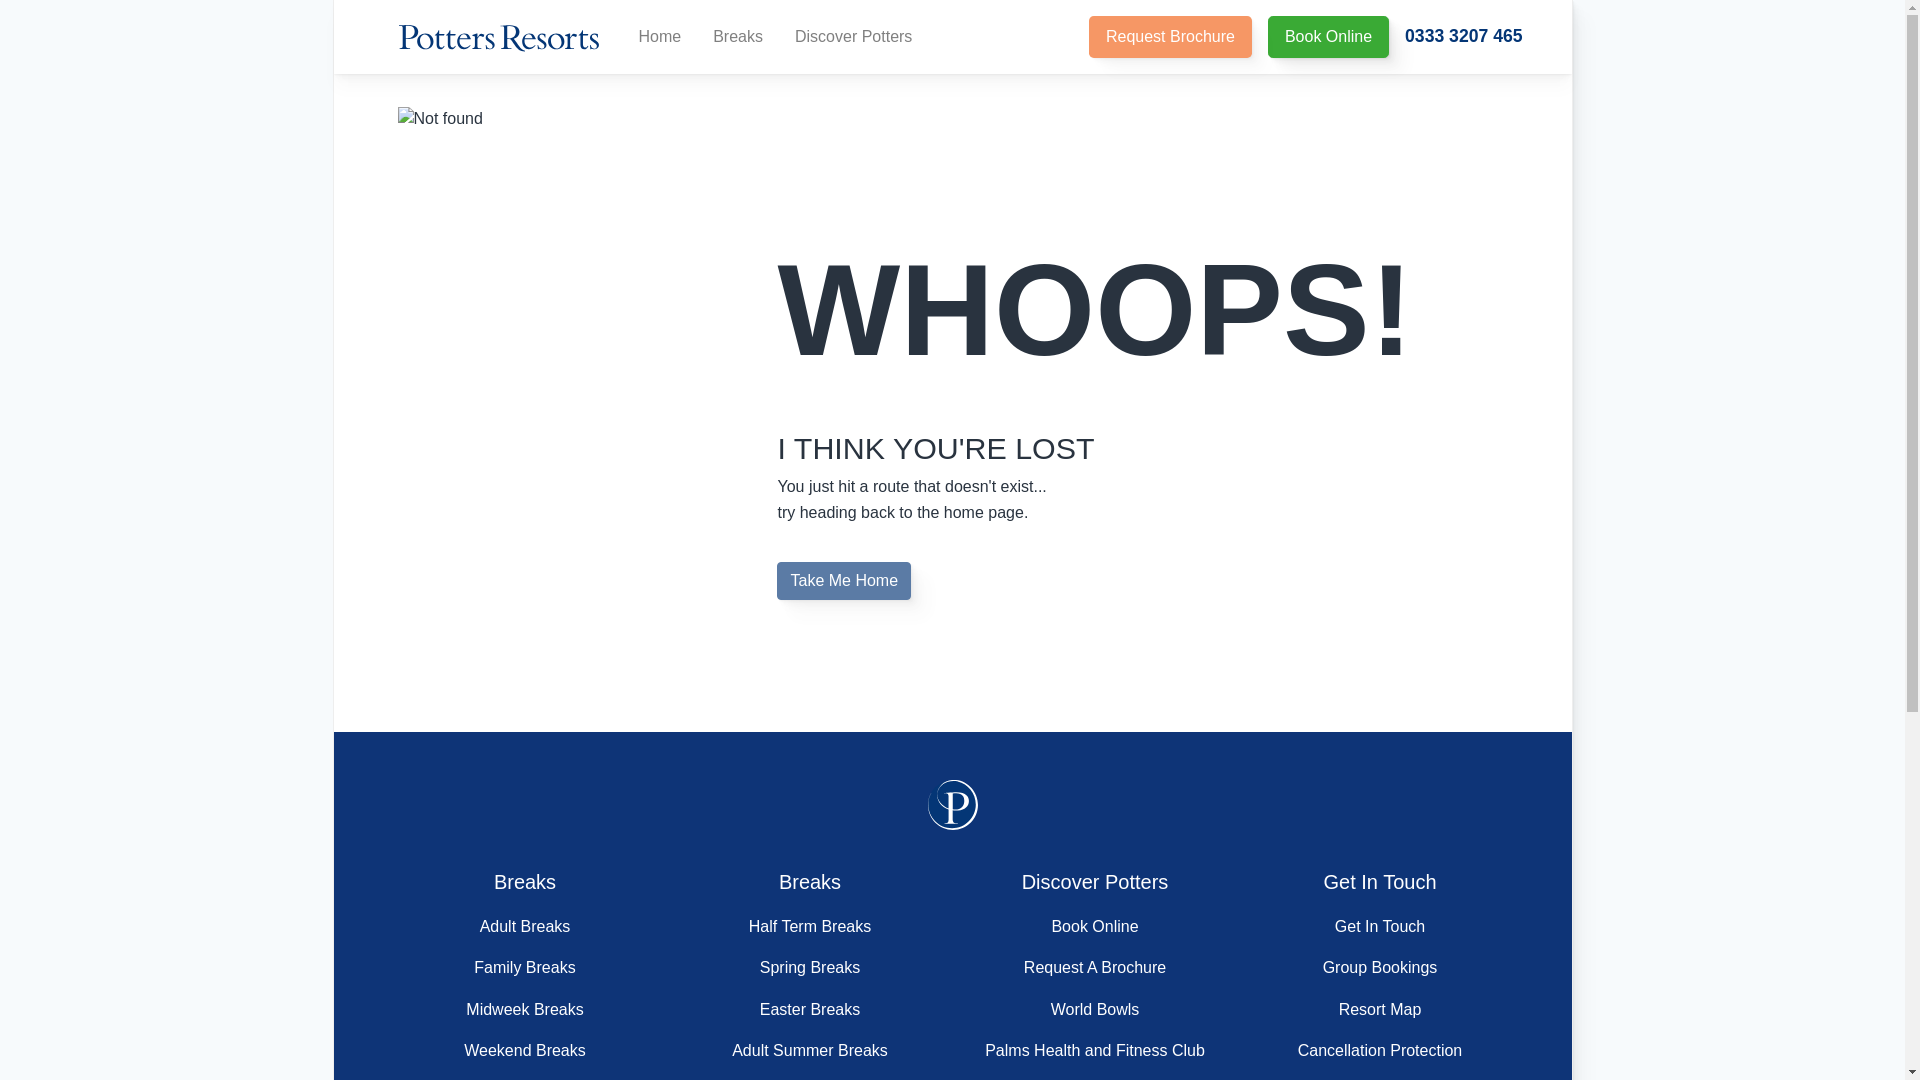 This screenshot has width=1920, height=1080. I want to click on Adult Breaks, so click(525, 926).